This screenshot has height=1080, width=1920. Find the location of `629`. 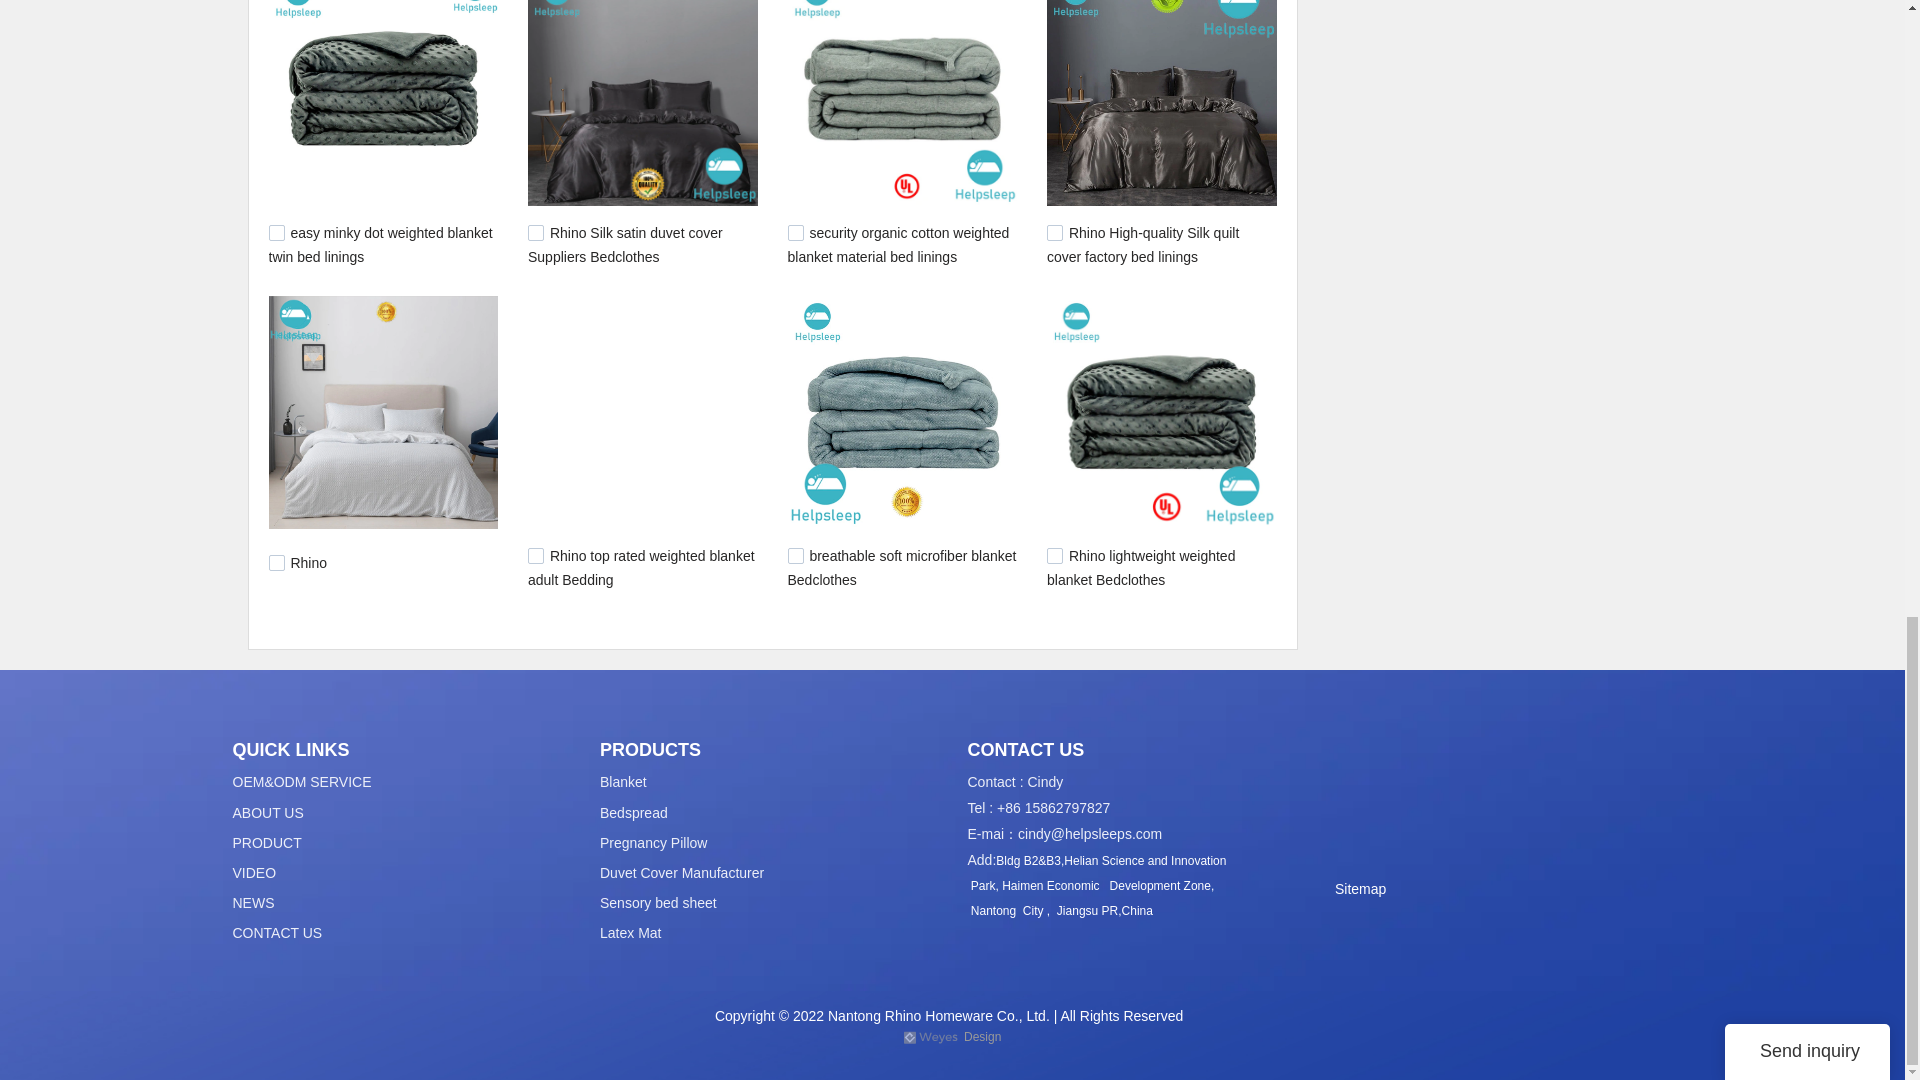

629 is located at coordinates (536, 555).